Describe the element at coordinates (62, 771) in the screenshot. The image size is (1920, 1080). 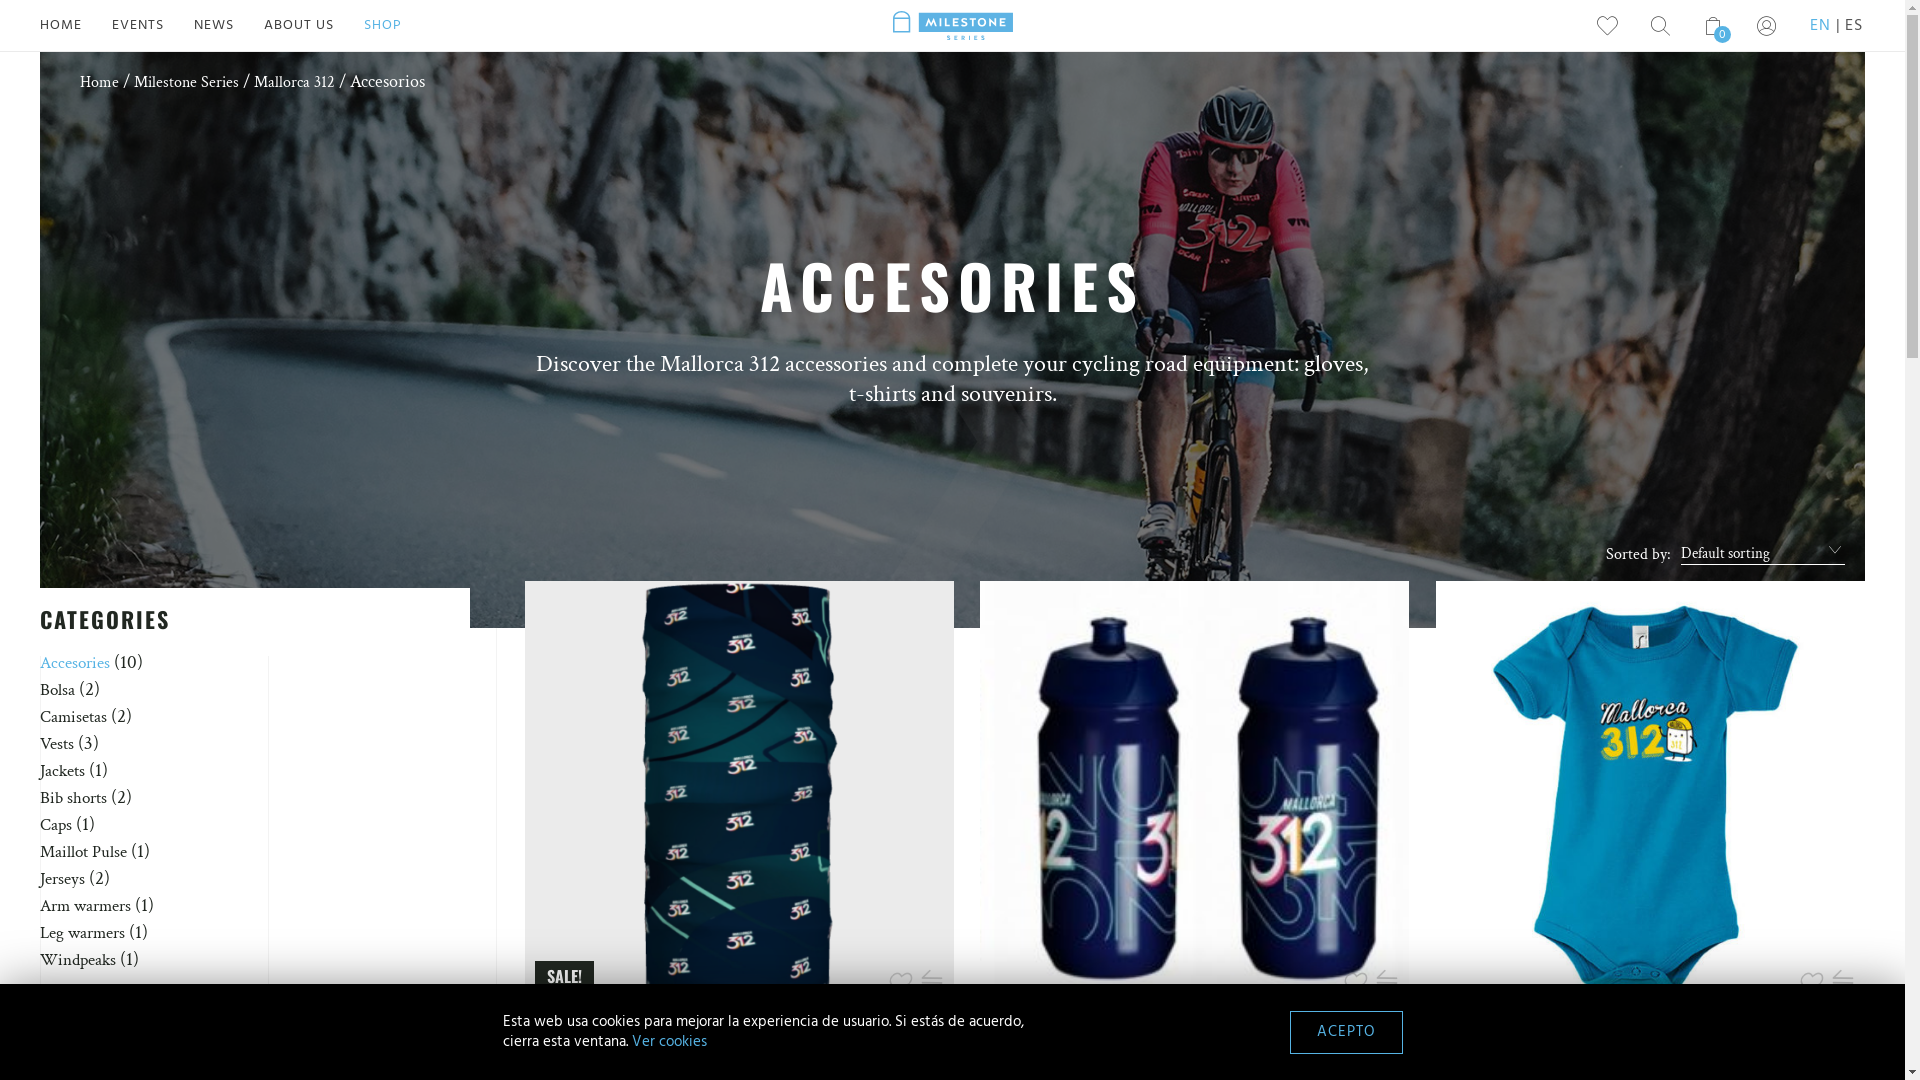
I see `Jackets` at that location.